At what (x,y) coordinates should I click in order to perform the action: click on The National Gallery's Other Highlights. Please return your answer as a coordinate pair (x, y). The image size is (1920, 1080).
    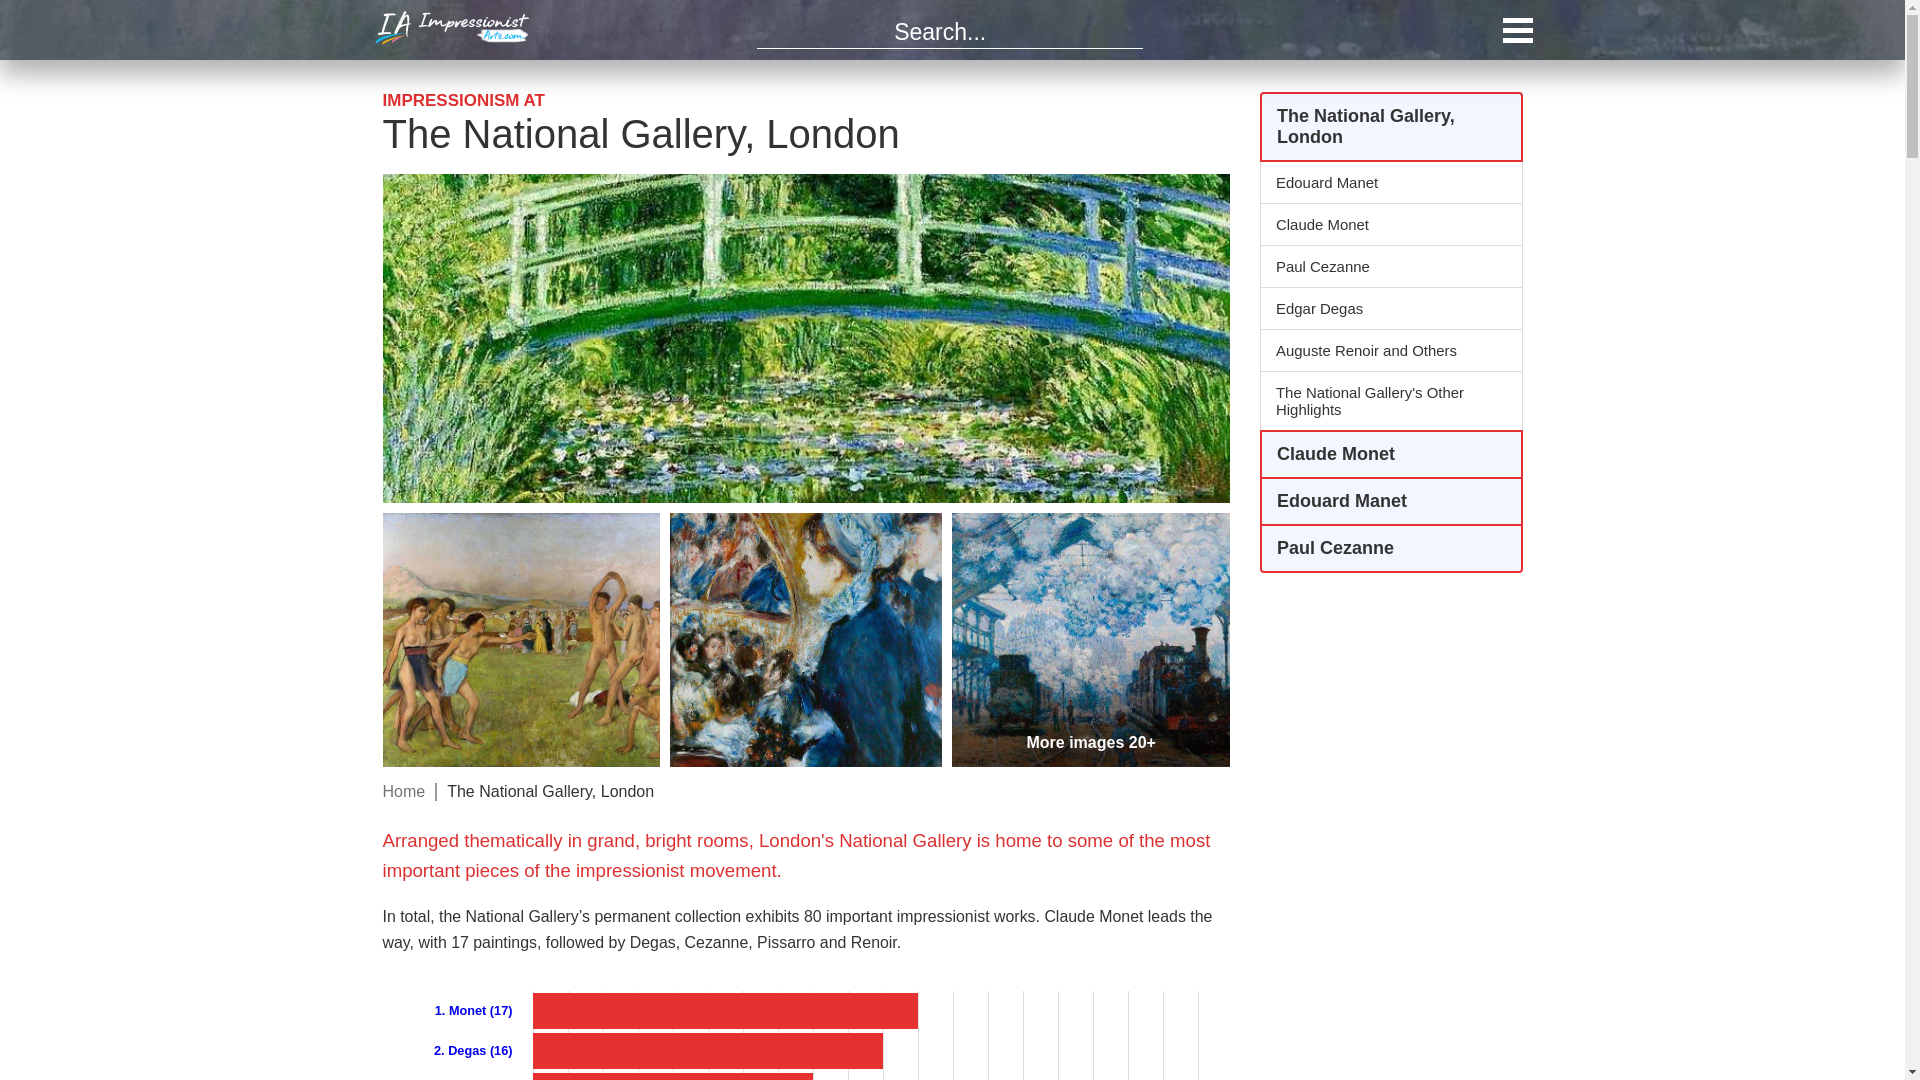
    Looking at the image, I should click on (1390, 400).